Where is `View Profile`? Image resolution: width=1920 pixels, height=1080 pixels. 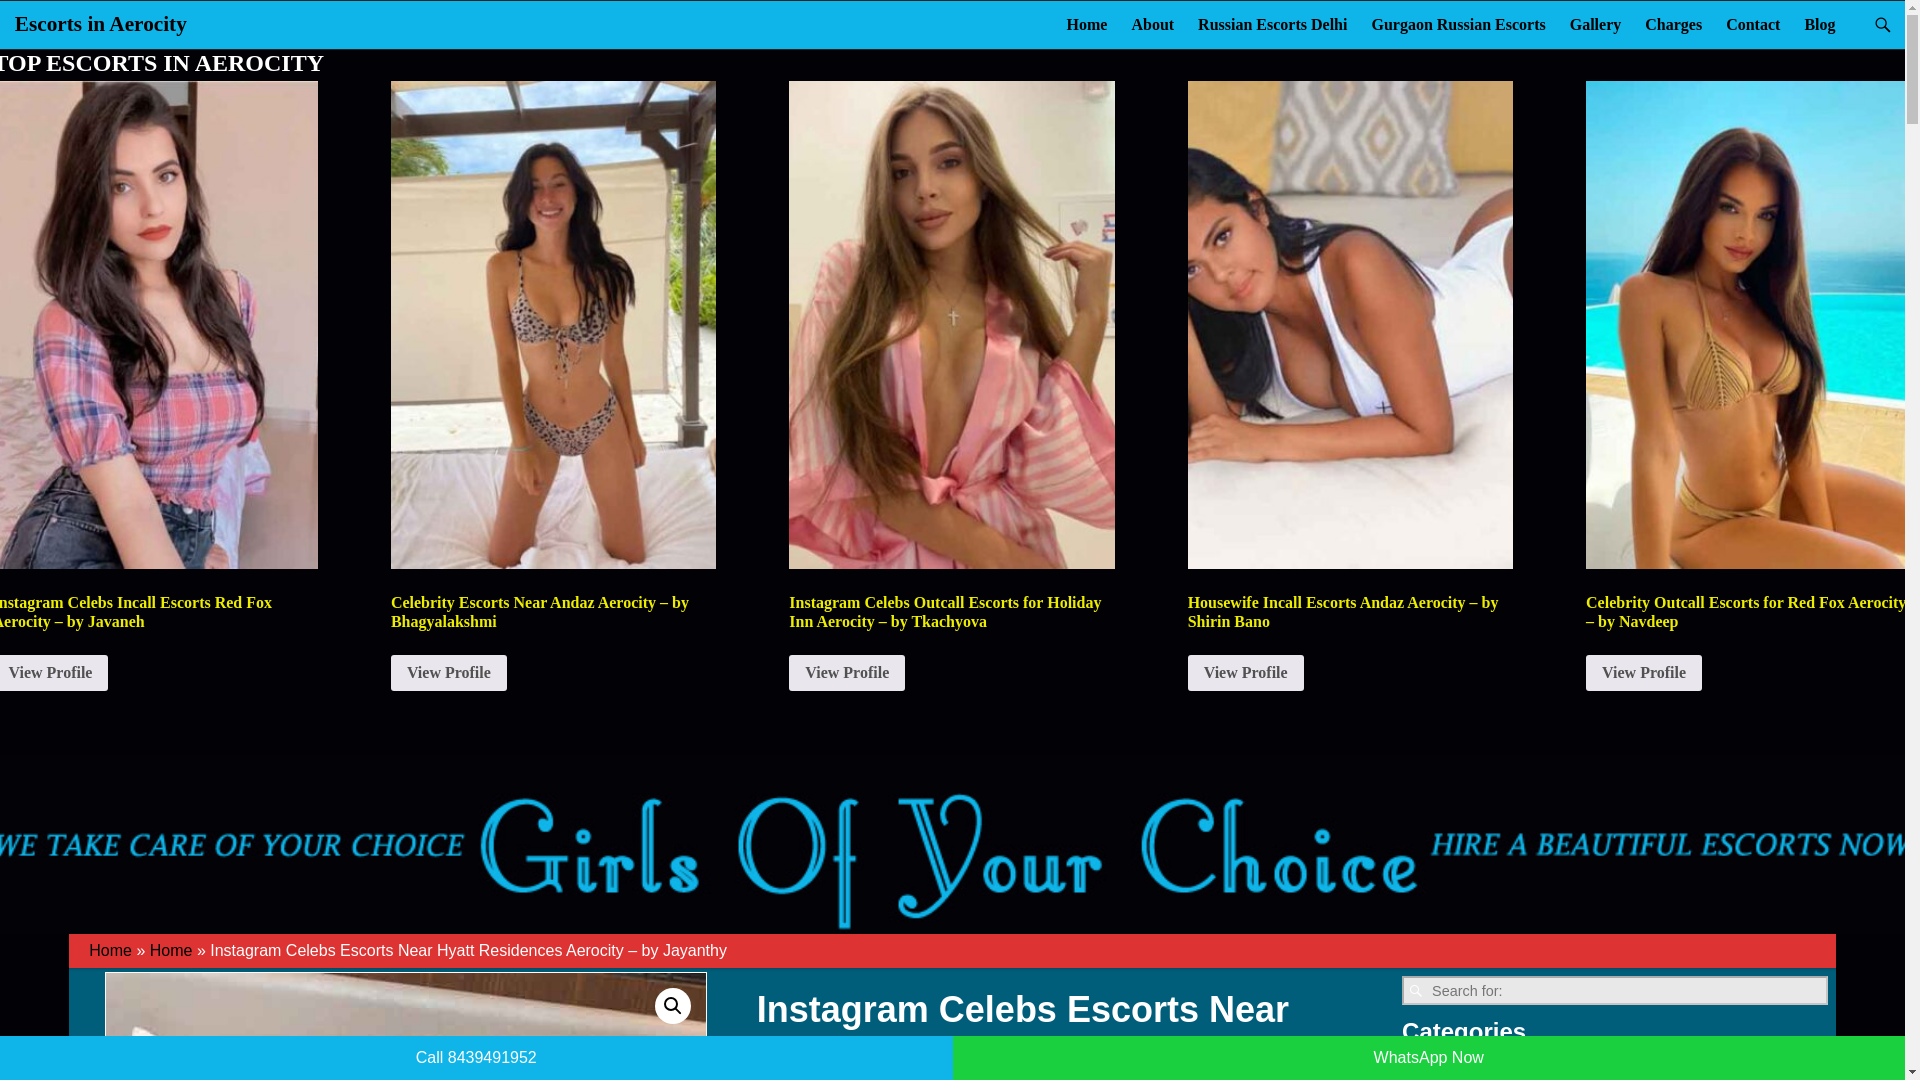
View Profile is located at coordinates (54, 672).